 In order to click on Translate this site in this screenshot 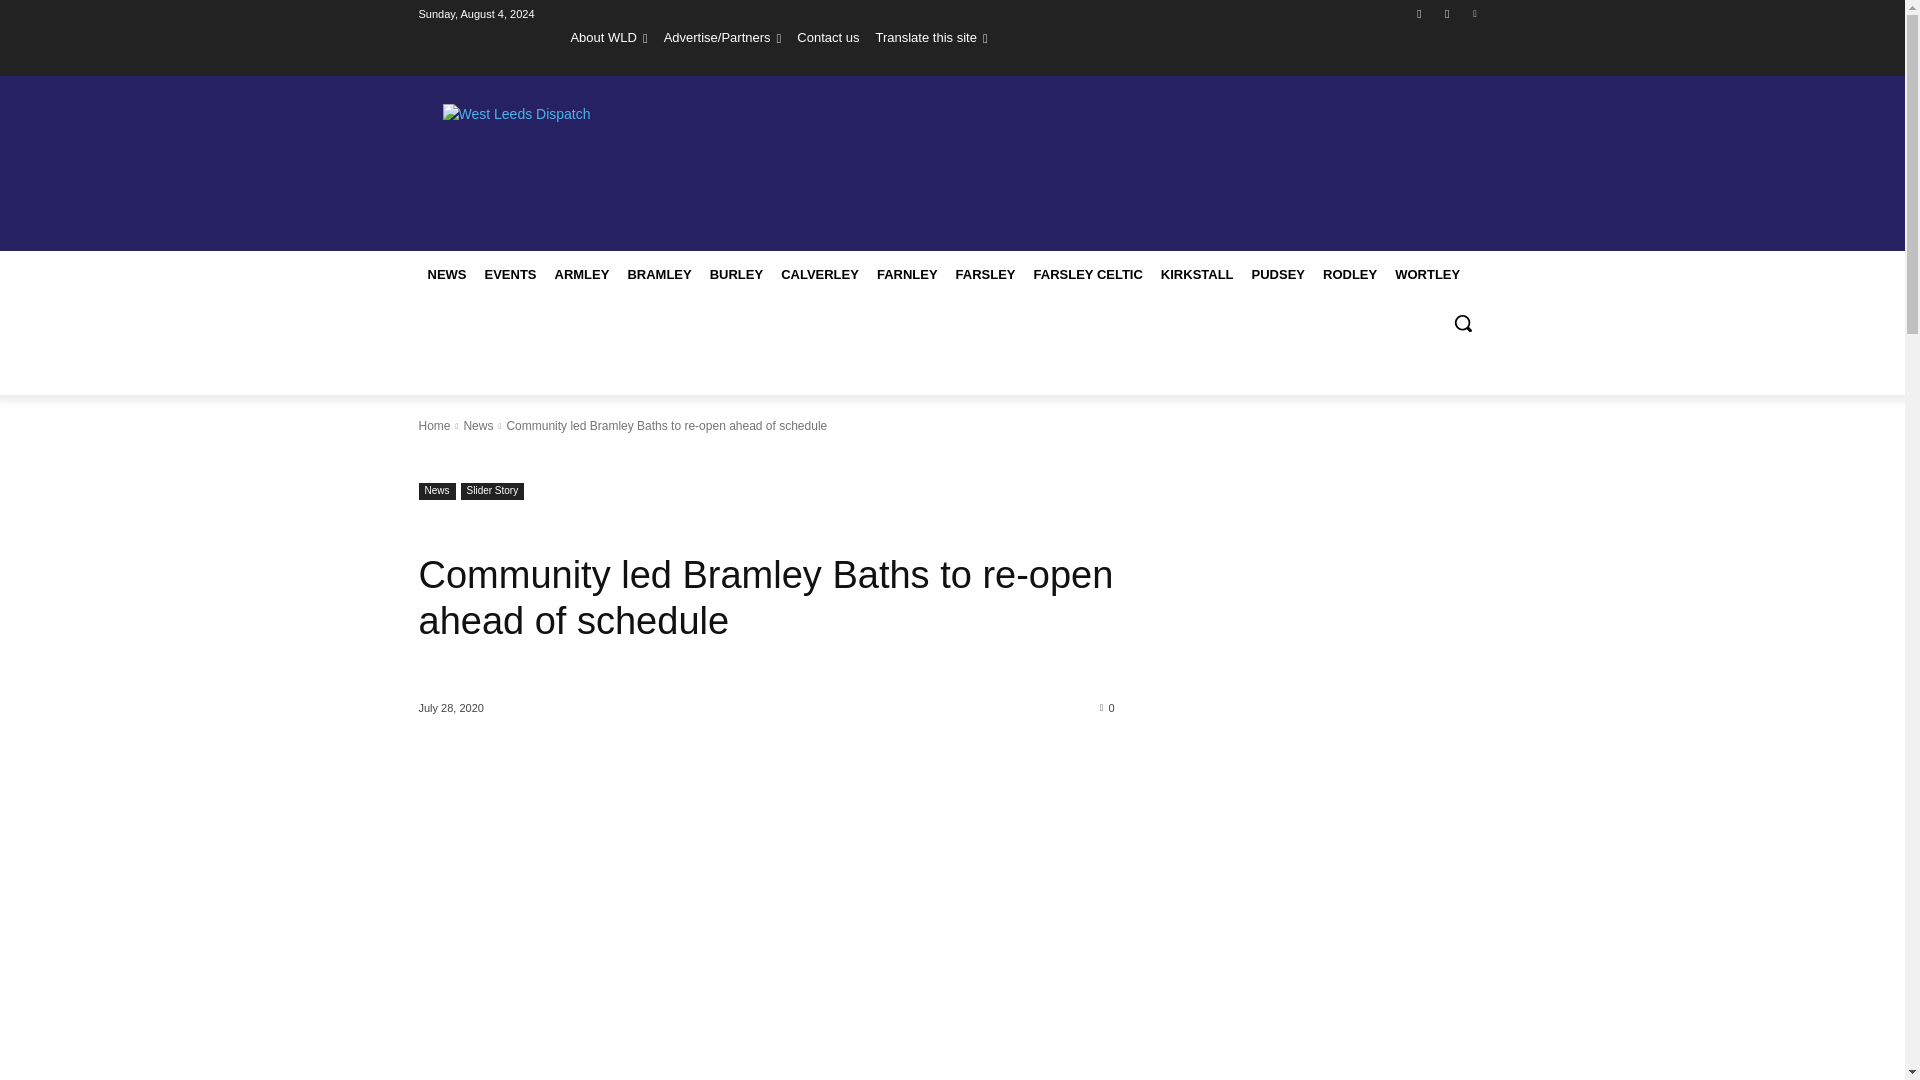, I will do `click(930, 37)`.